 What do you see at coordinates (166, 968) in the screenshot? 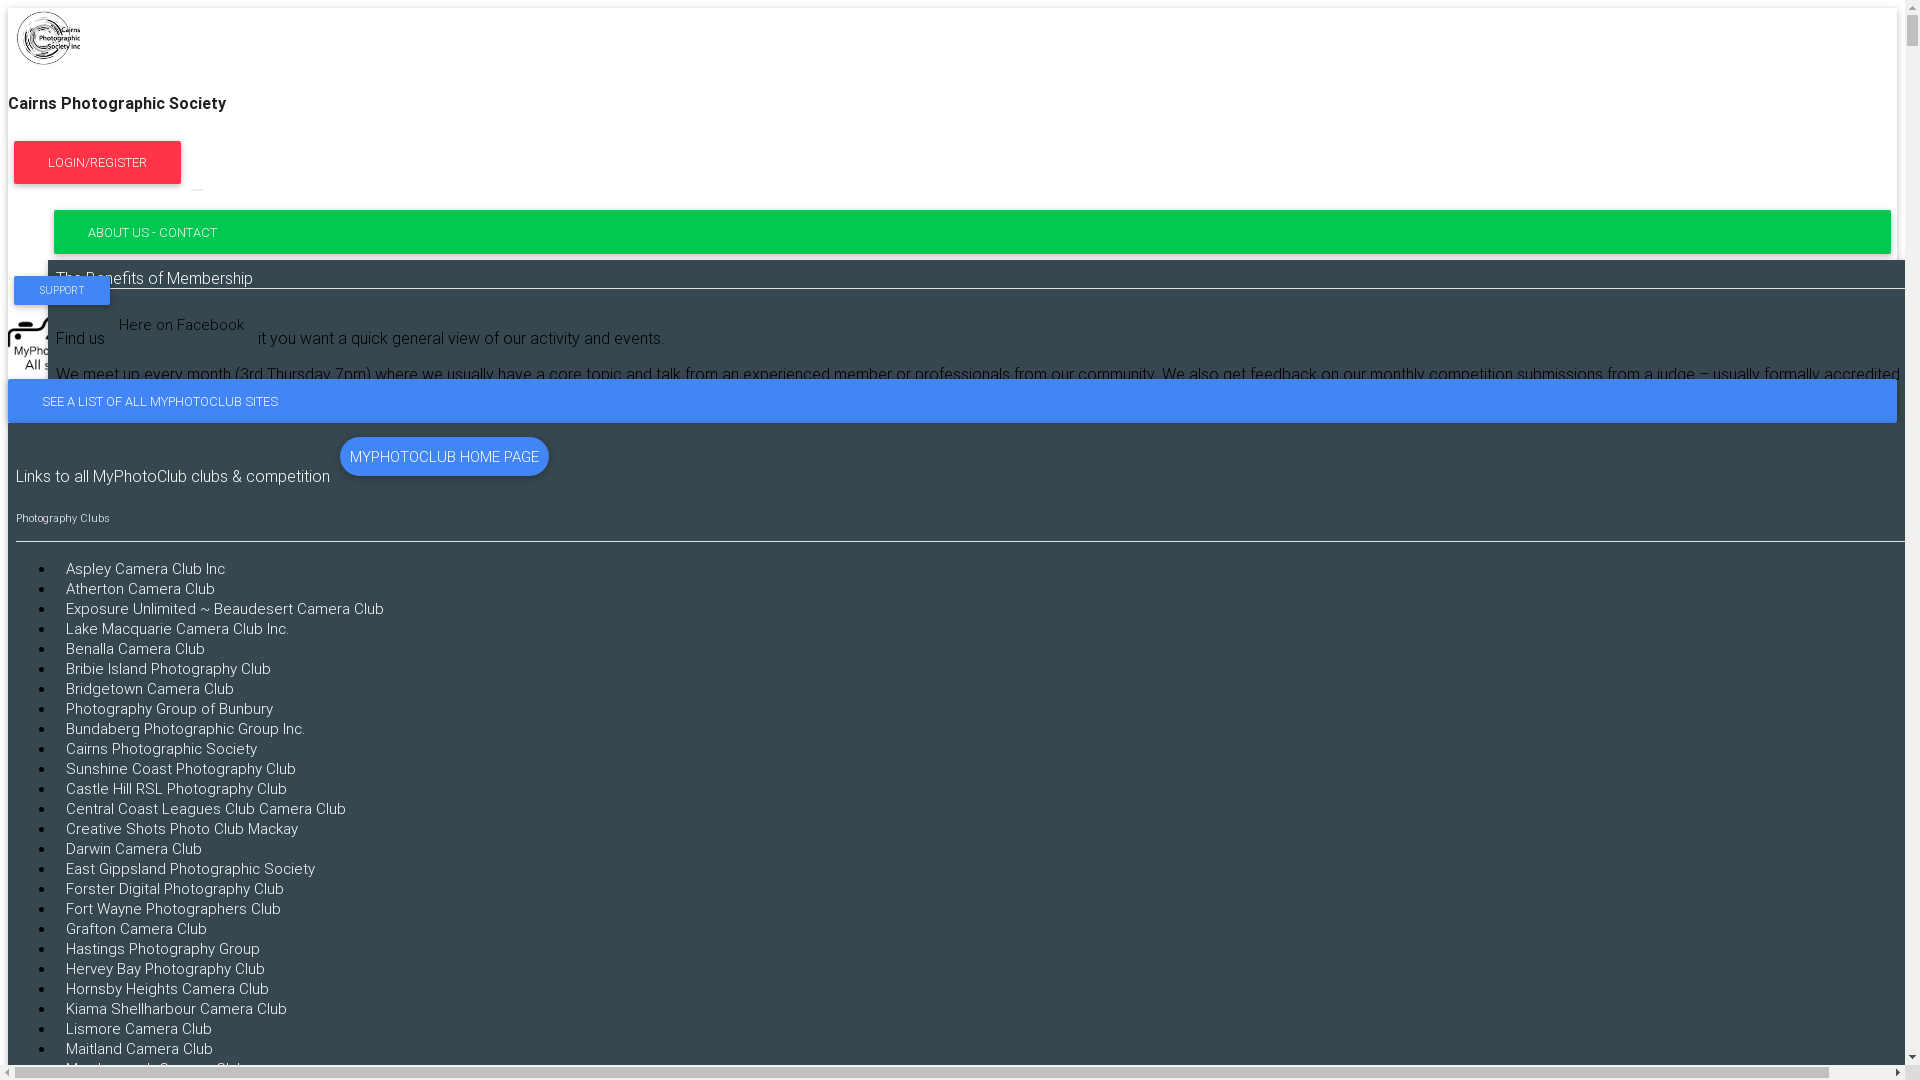
I see `Hervey Bay Photography Club` at bounding box center [166, 968].